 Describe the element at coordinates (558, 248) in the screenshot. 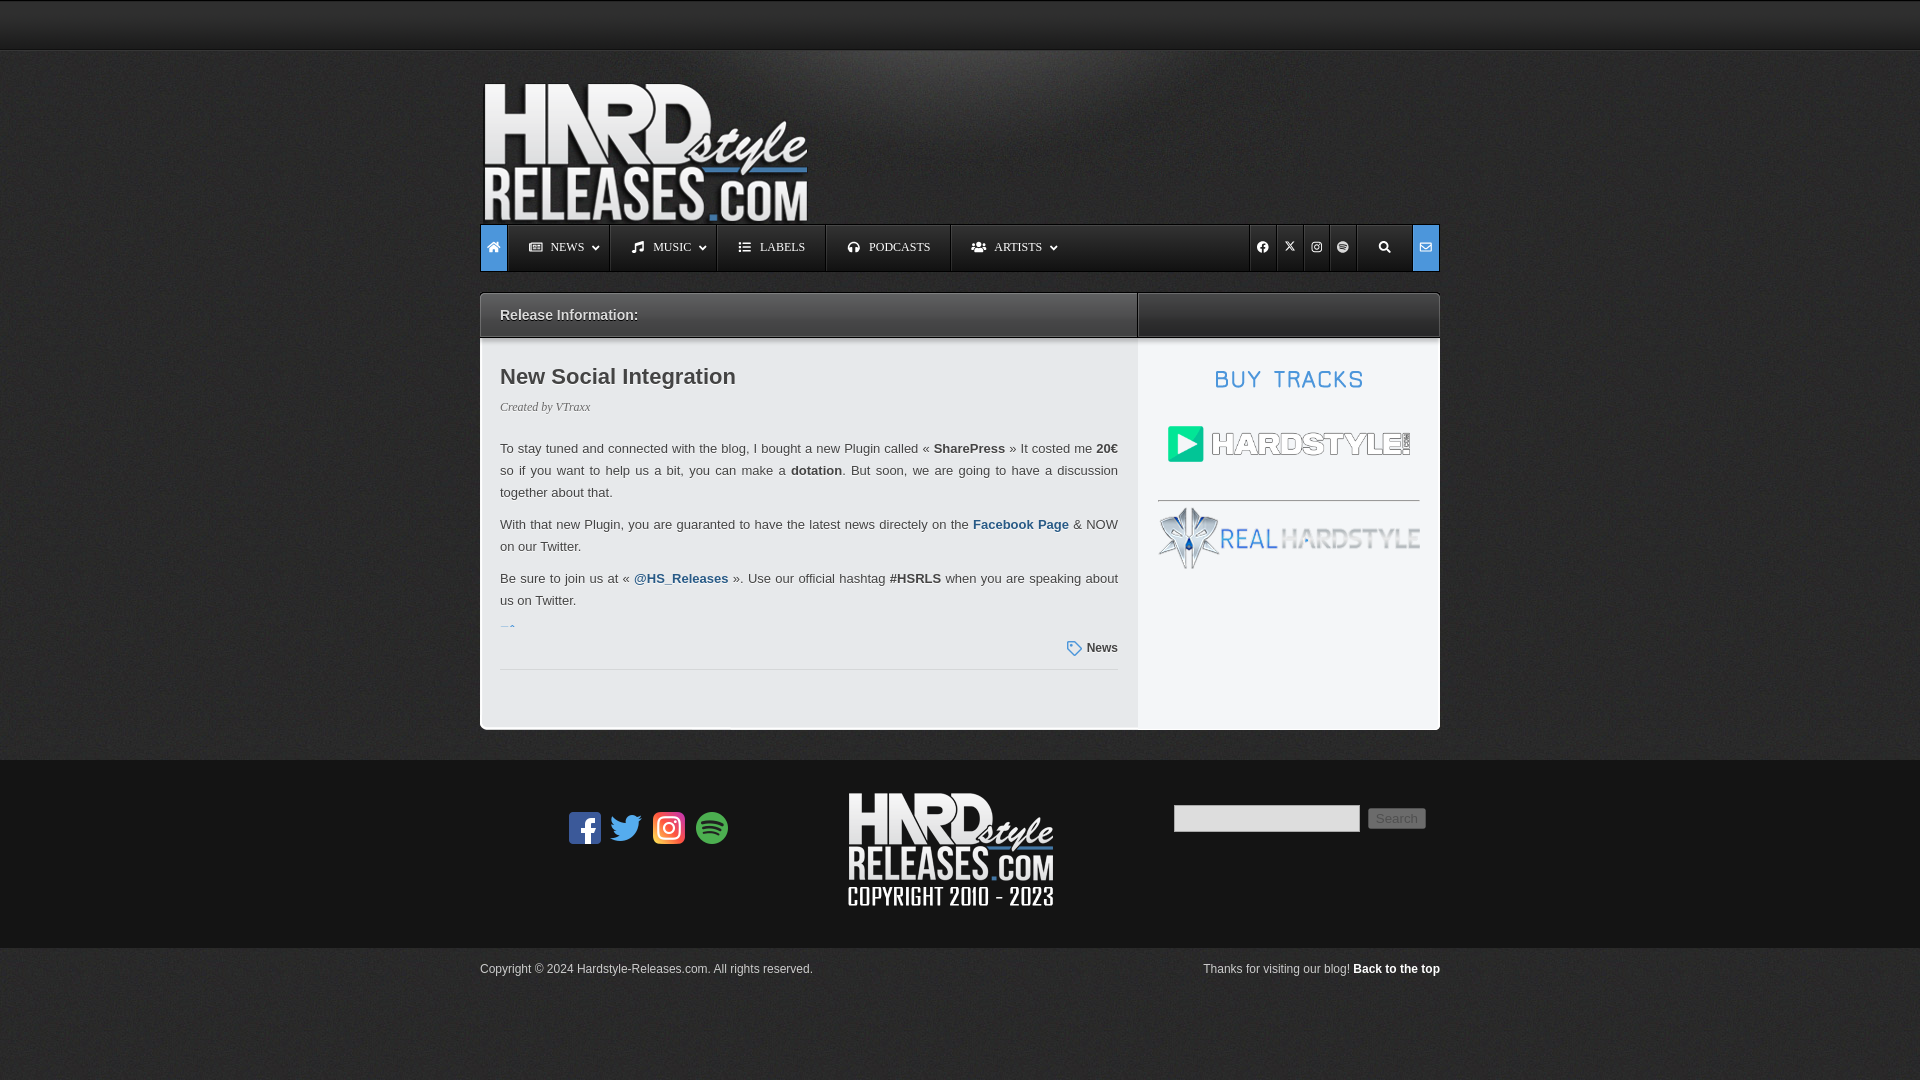

I see `NEWS` at that location.